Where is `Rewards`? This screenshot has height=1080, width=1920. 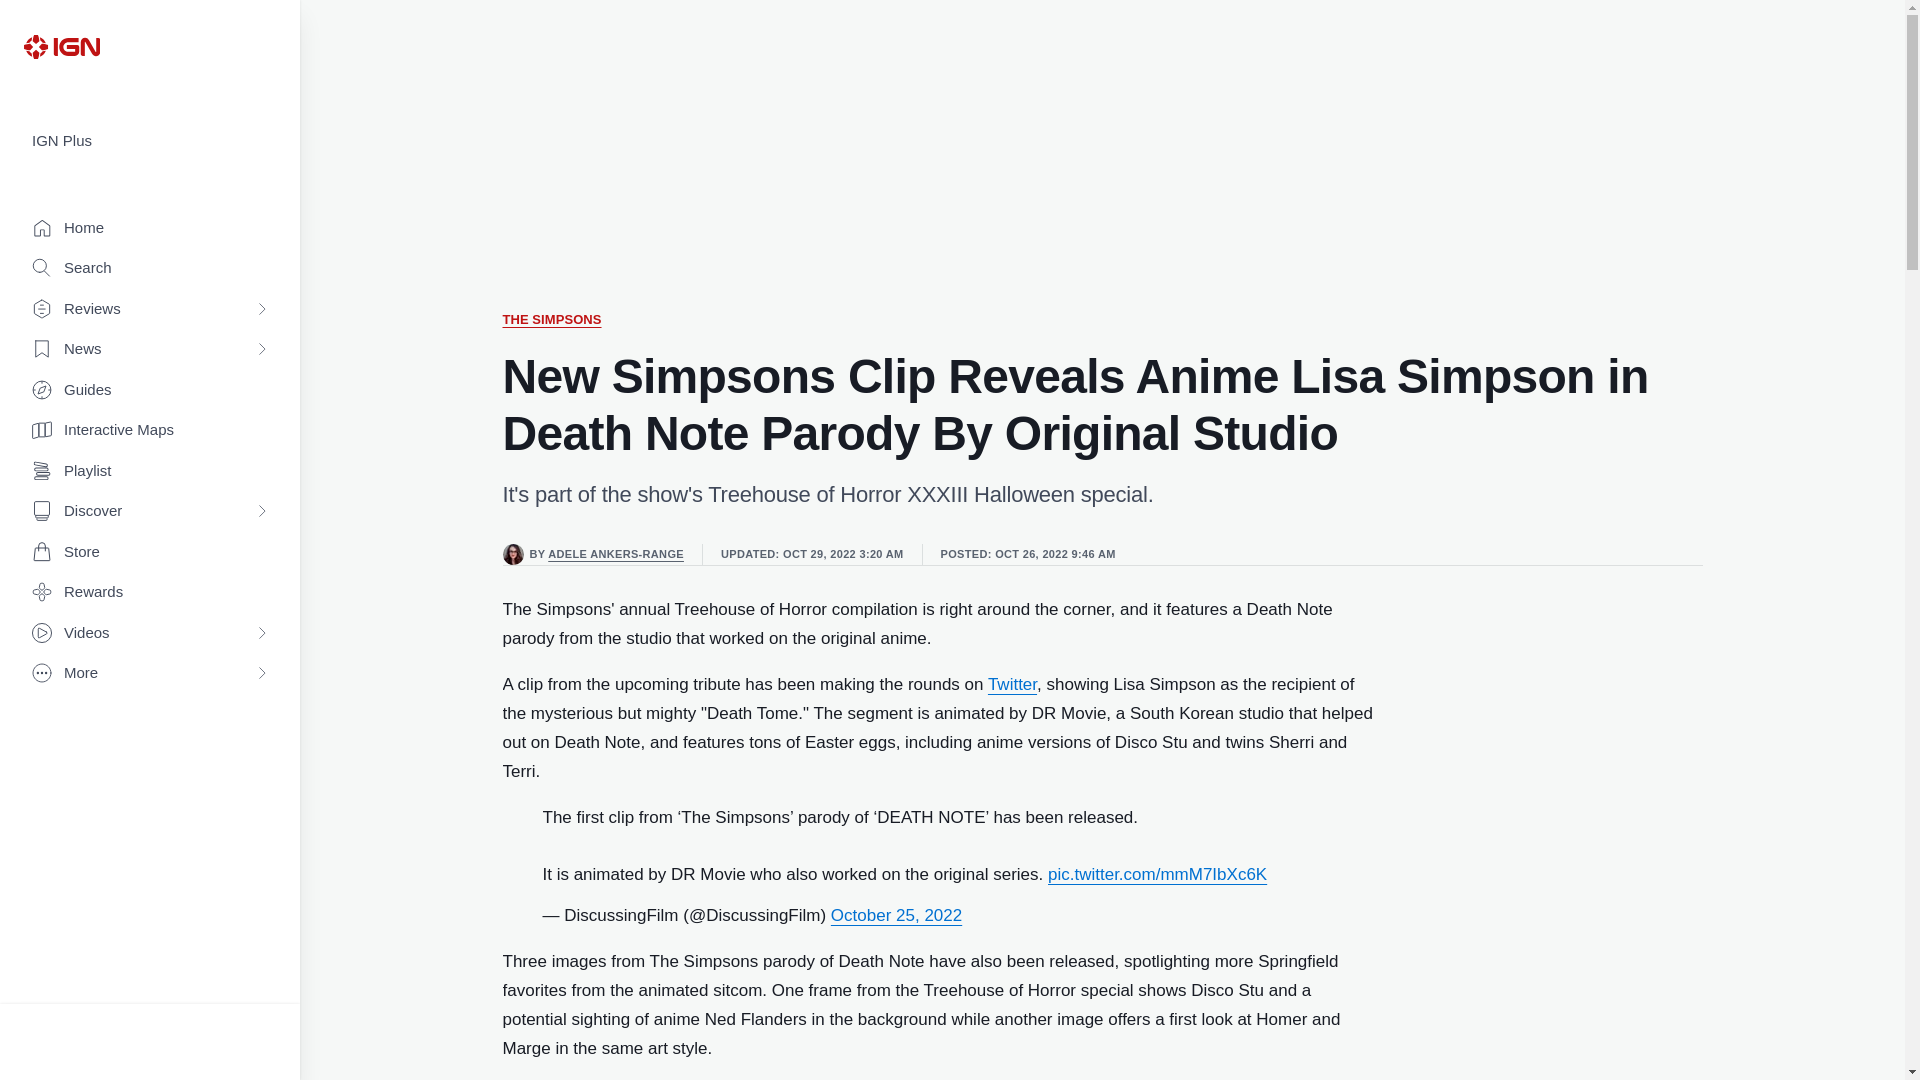 Rewards is located at coordinates (150, 592).